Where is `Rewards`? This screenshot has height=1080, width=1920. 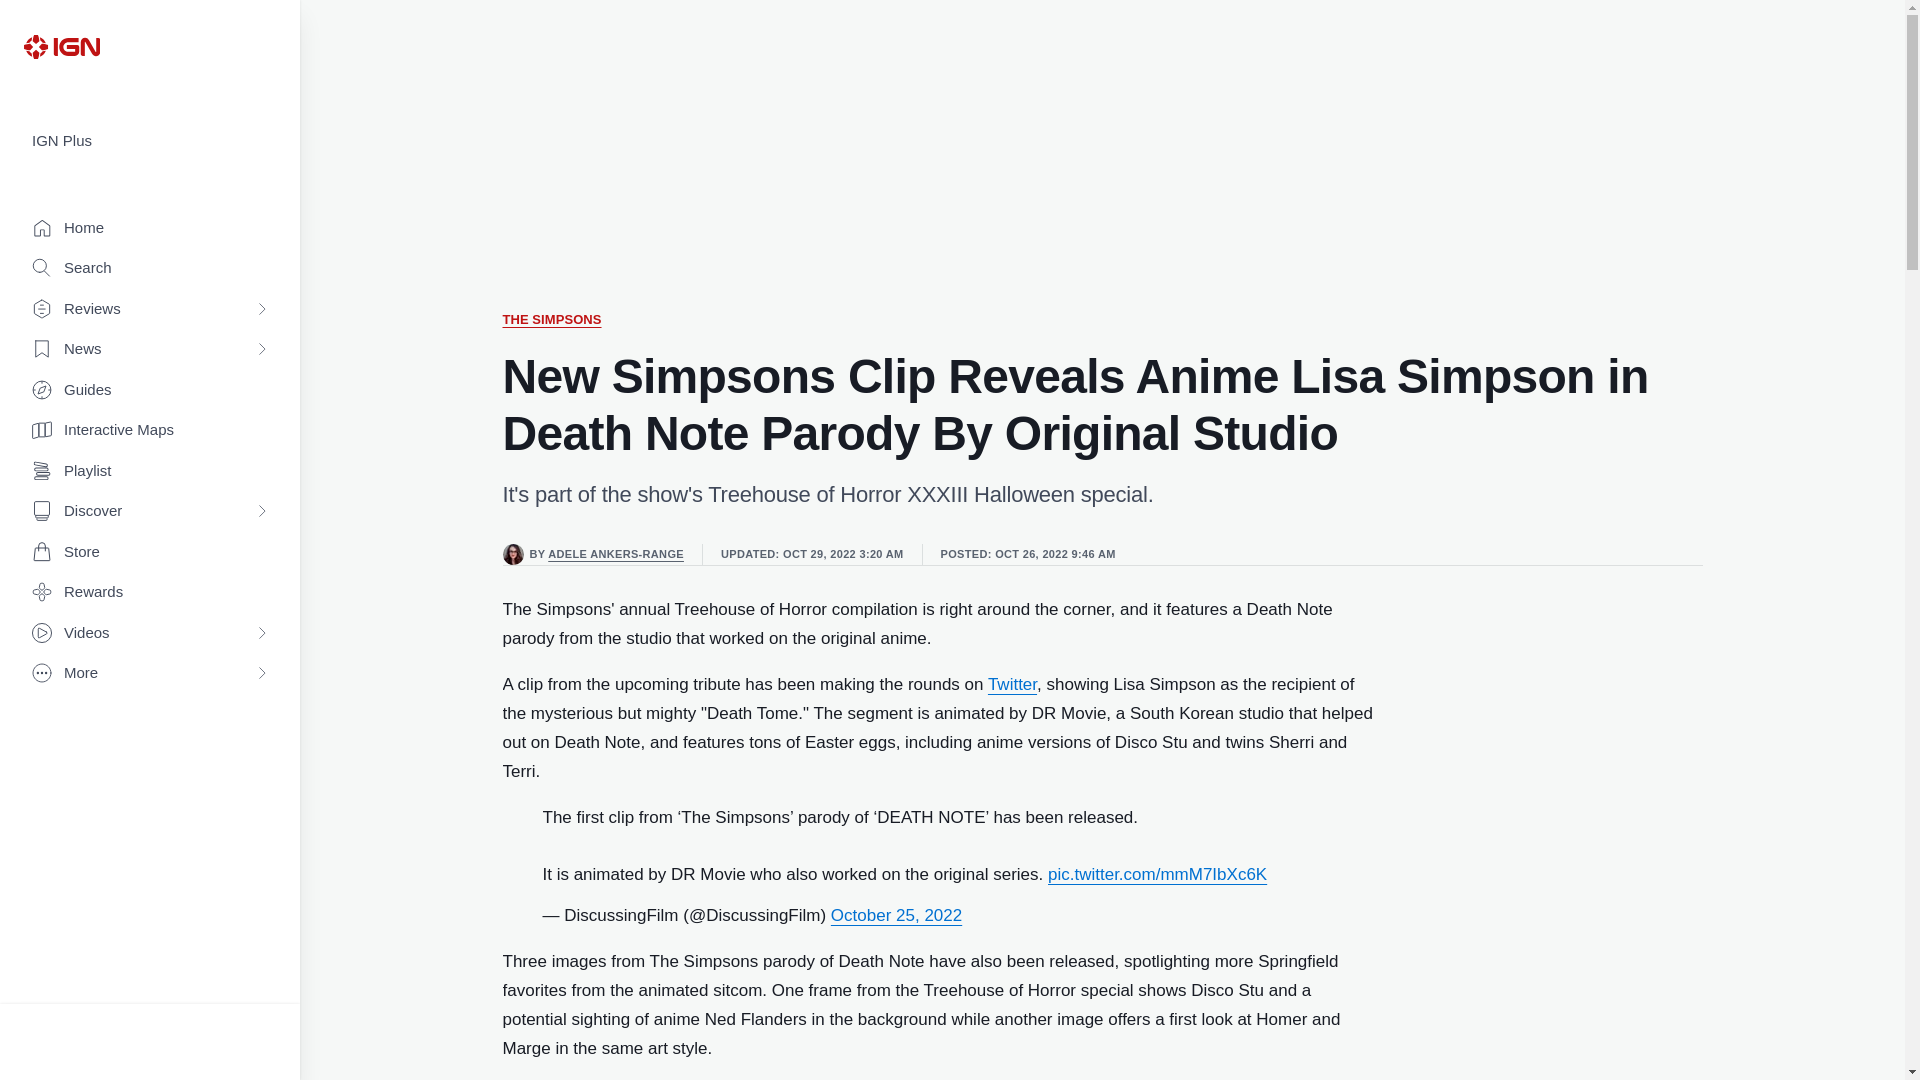 Rewards is located at coordinates (150, 592).